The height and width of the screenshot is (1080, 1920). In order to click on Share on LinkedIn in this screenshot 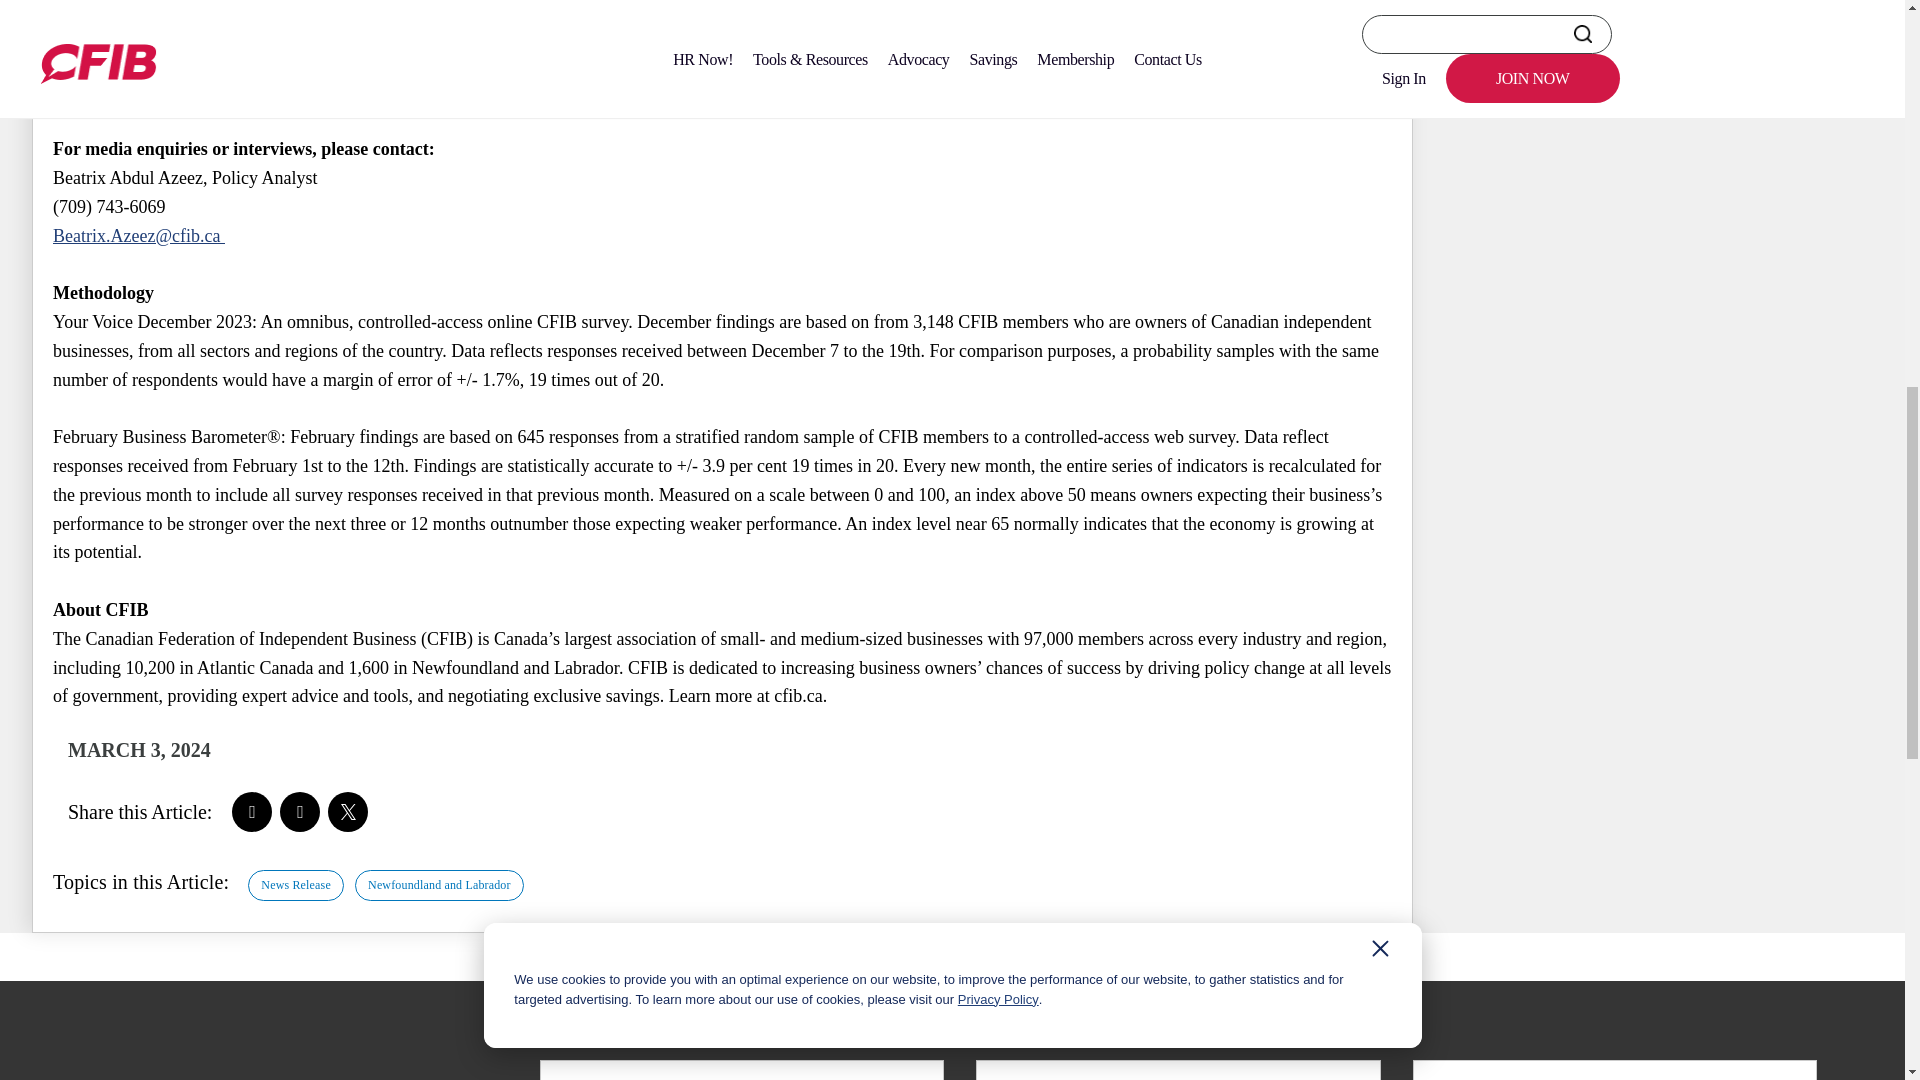, I will do `click(300, 811)`.